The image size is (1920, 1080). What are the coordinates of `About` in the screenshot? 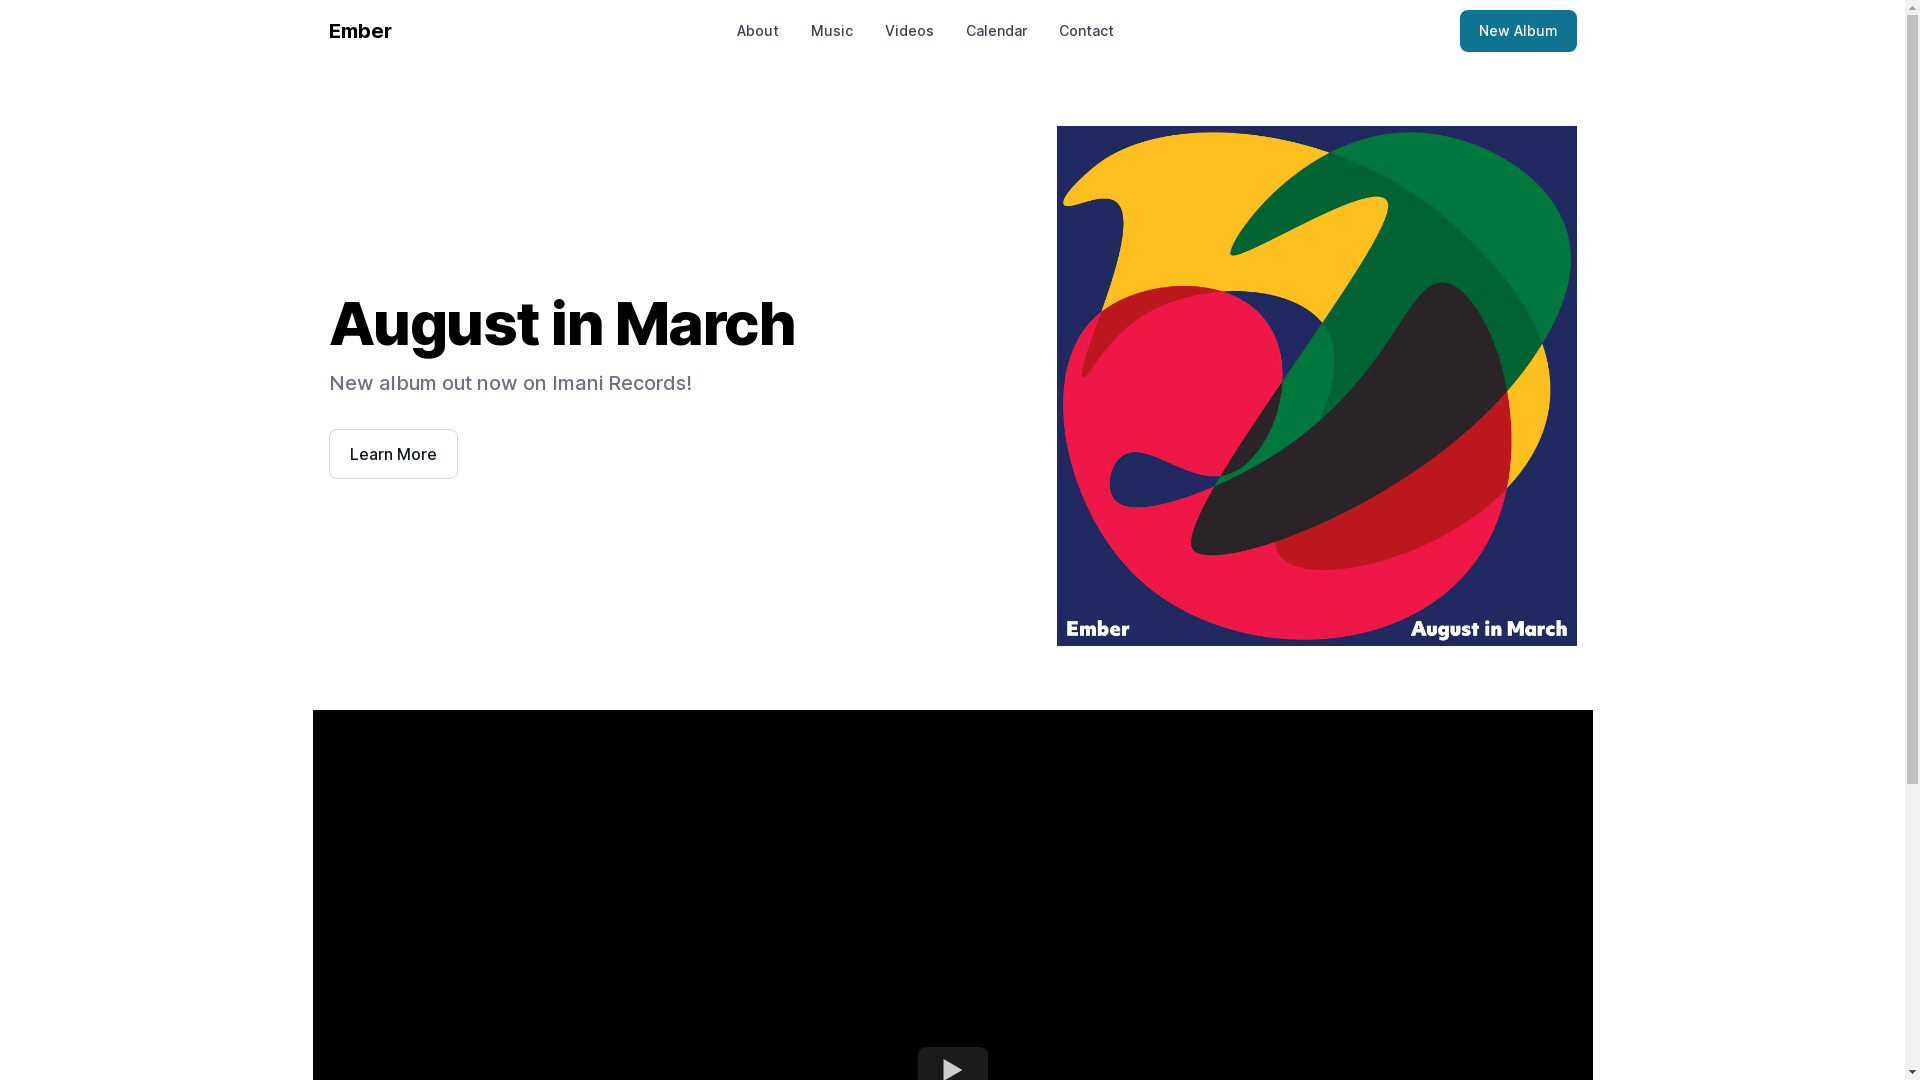 It's located at (758, 31).